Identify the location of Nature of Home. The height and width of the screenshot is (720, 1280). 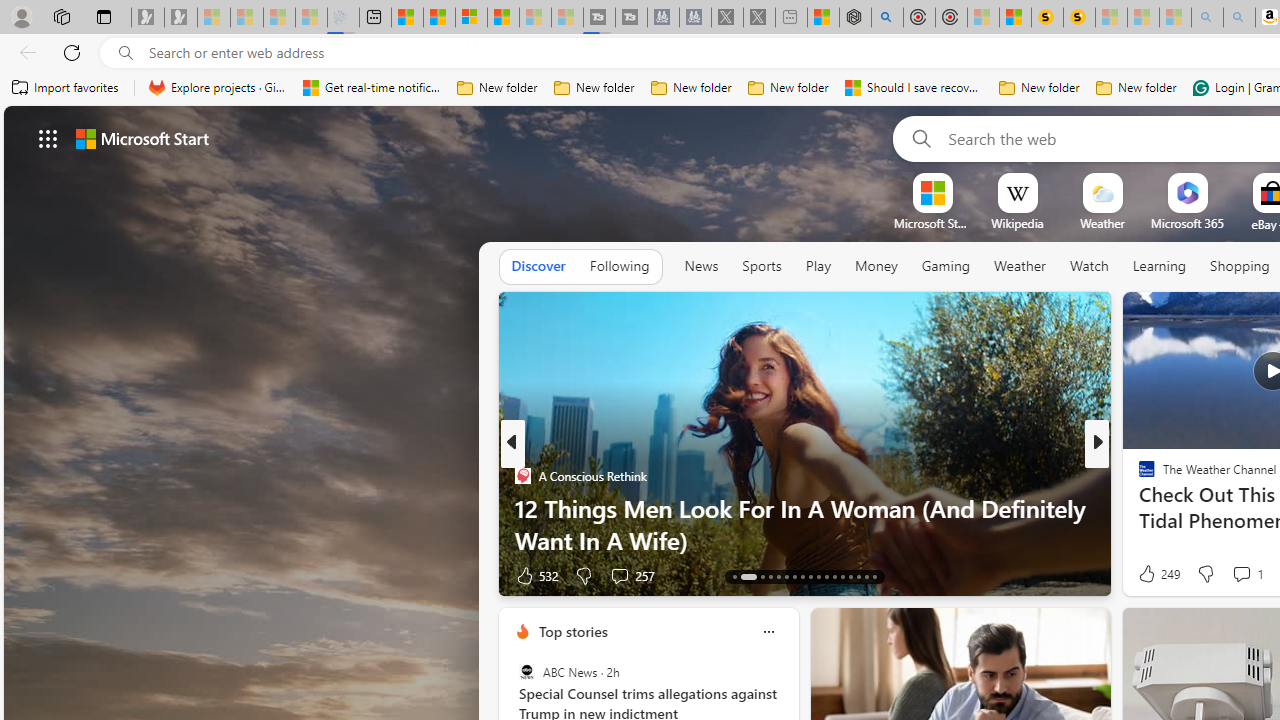
(1138, 508).